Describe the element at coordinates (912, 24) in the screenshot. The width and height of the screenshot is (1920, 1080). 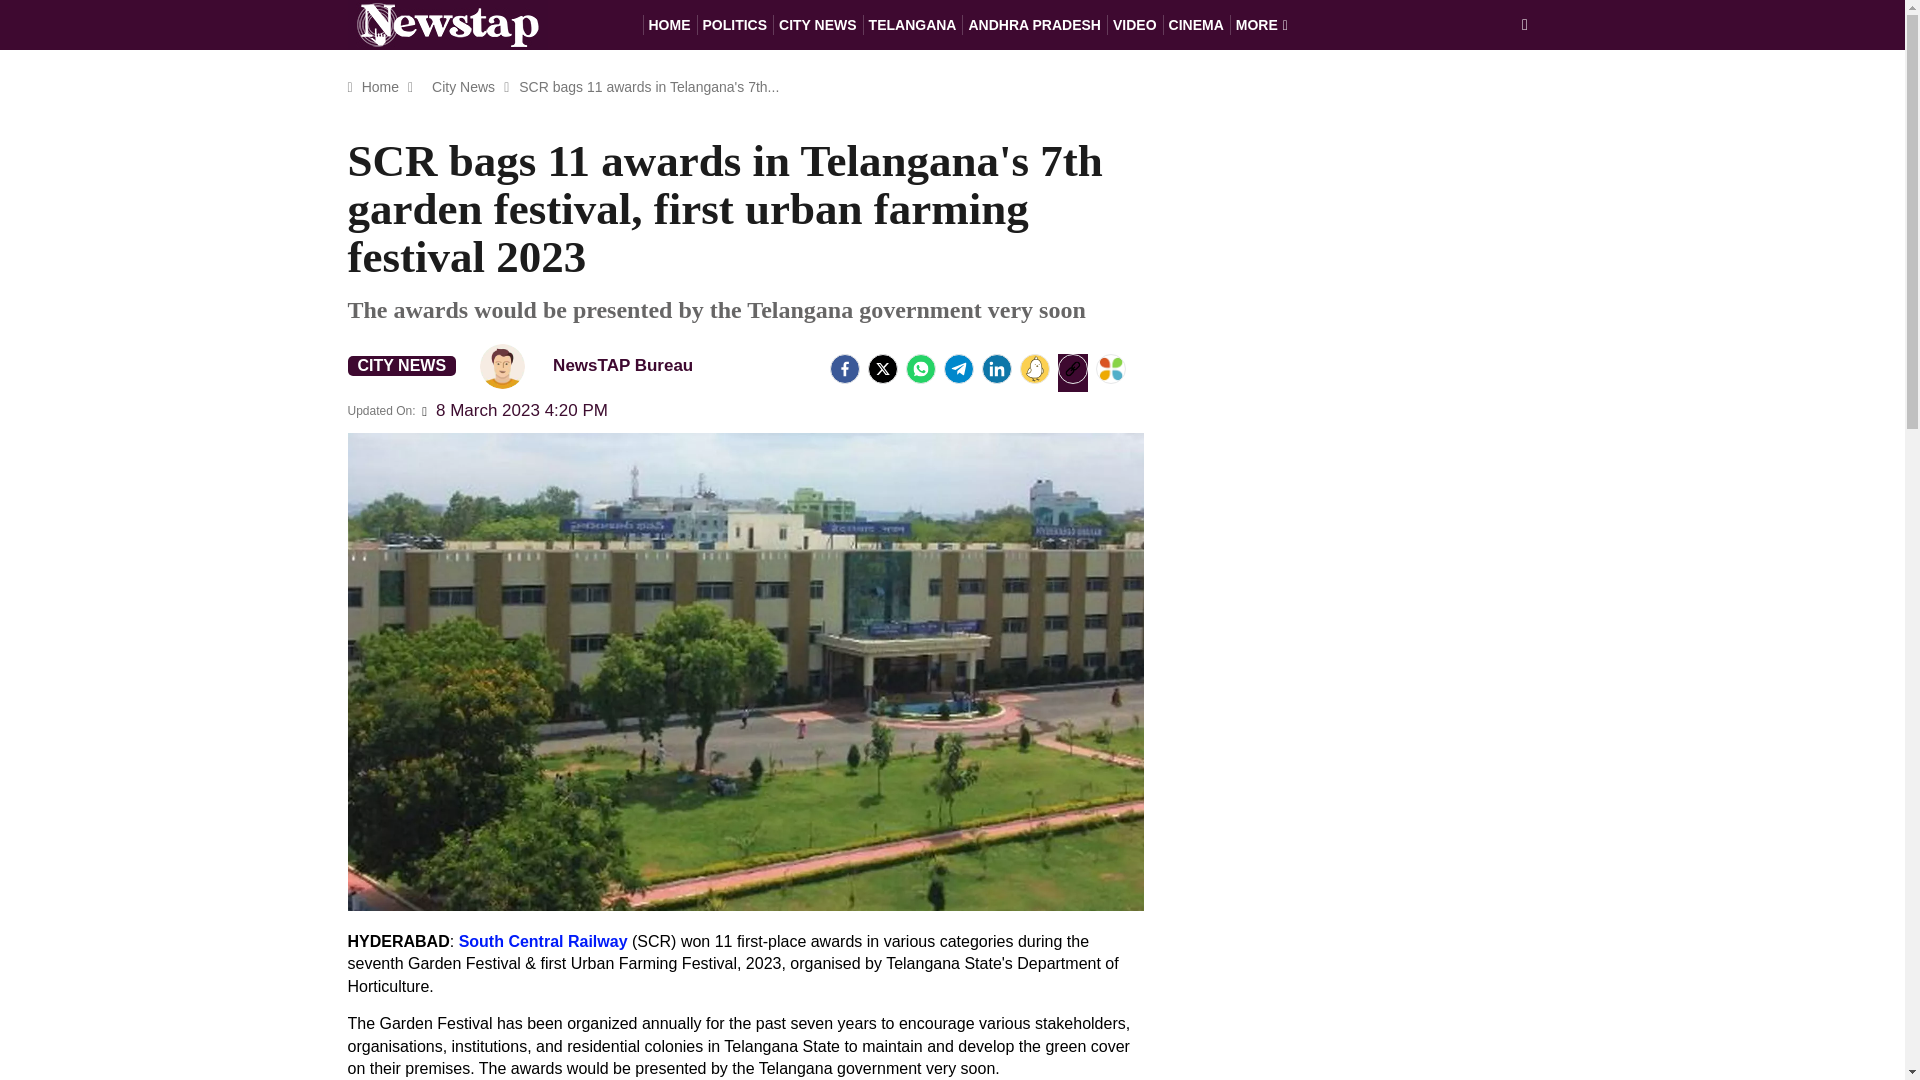
I see `TELANGANA` at that location.